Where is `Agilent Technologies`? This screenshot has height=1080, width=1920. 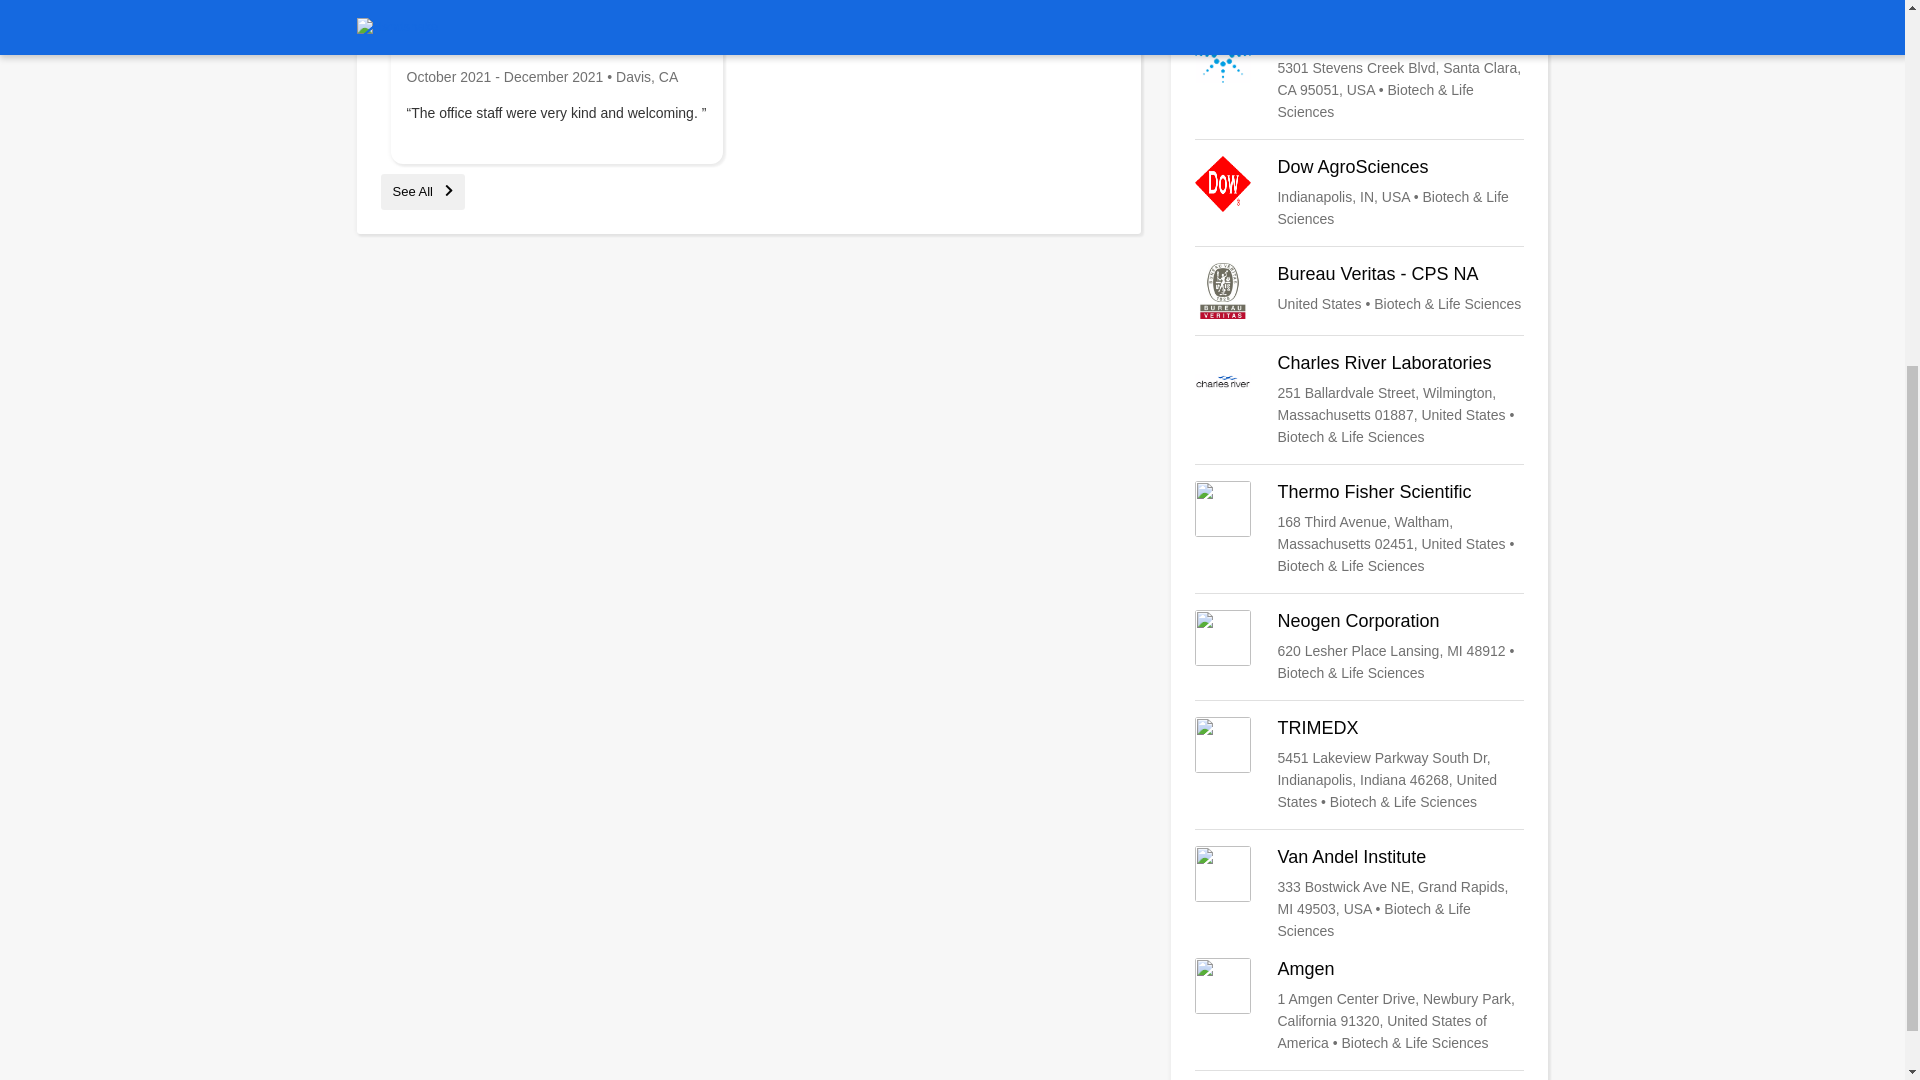 Agilent Technologies is located at coordinates (1359, 75).